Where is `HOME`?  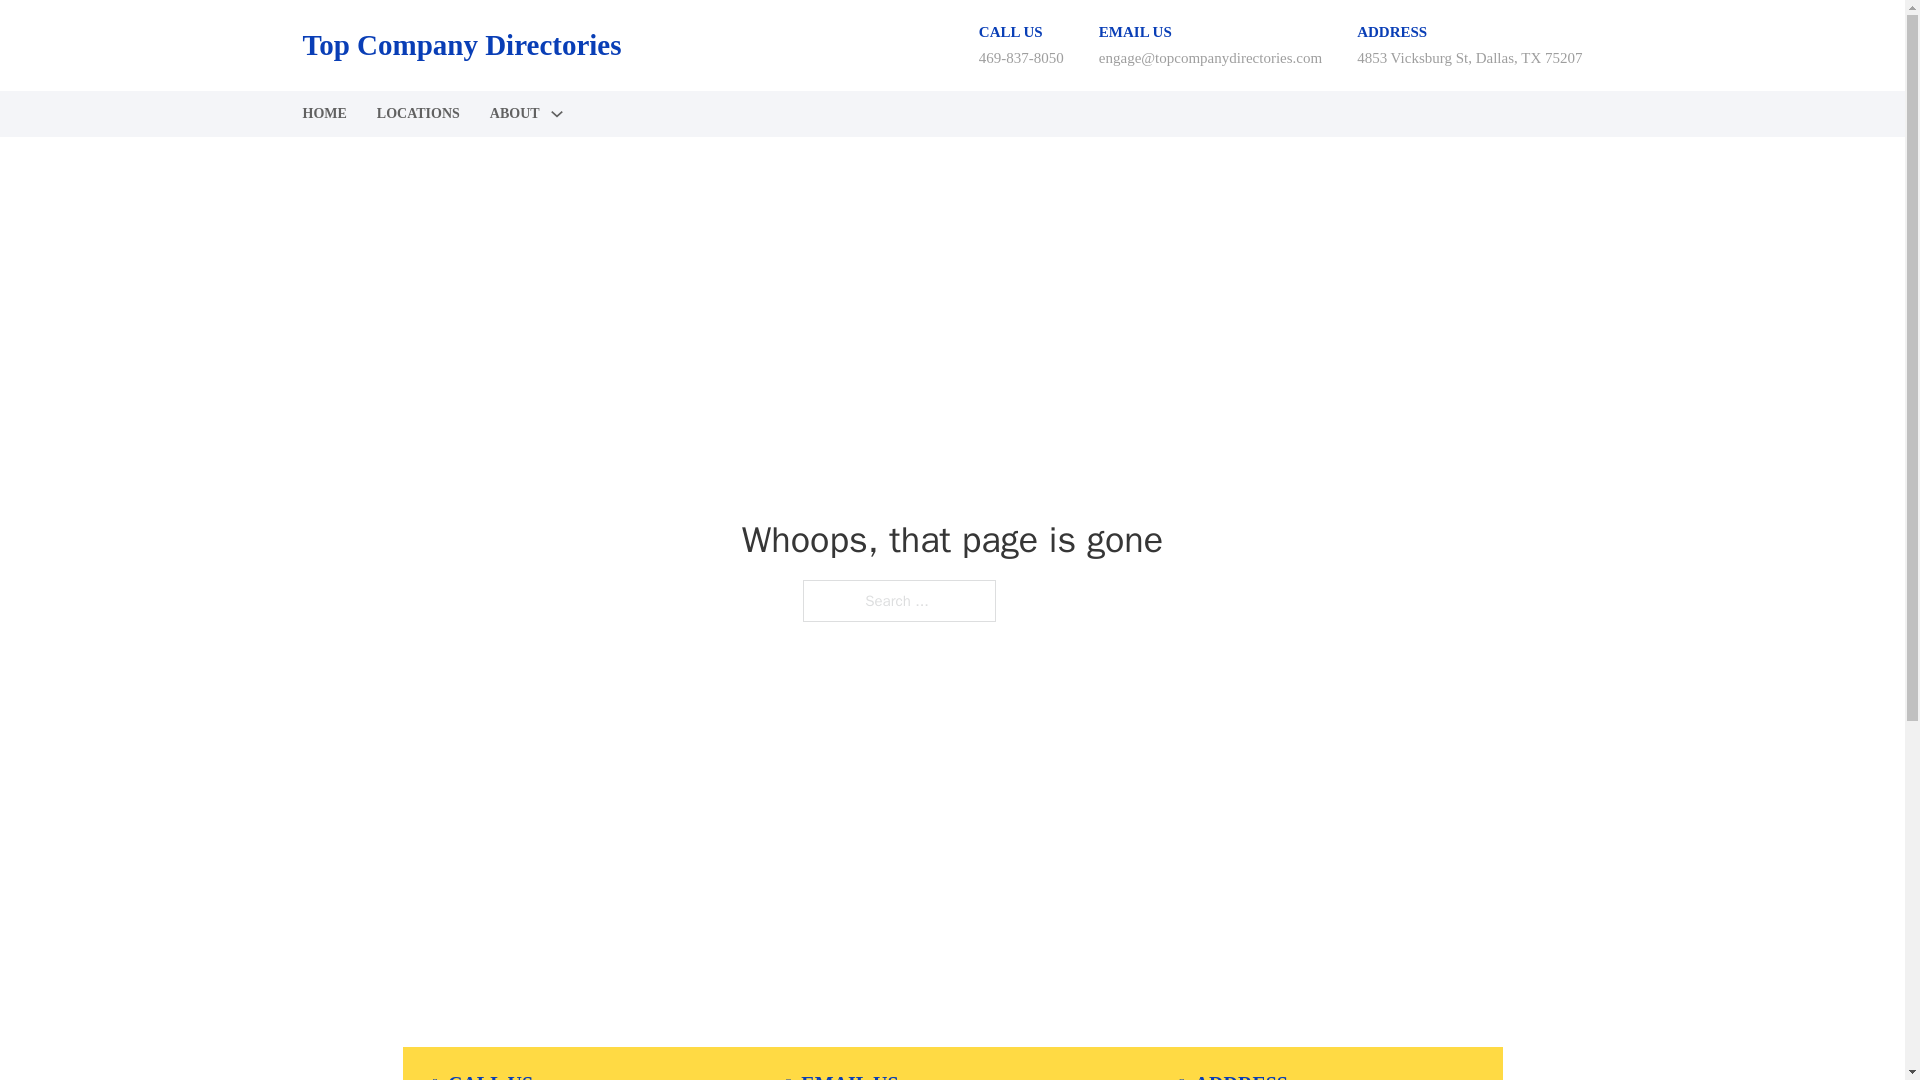 HOME is located at coordinates (323, 114).